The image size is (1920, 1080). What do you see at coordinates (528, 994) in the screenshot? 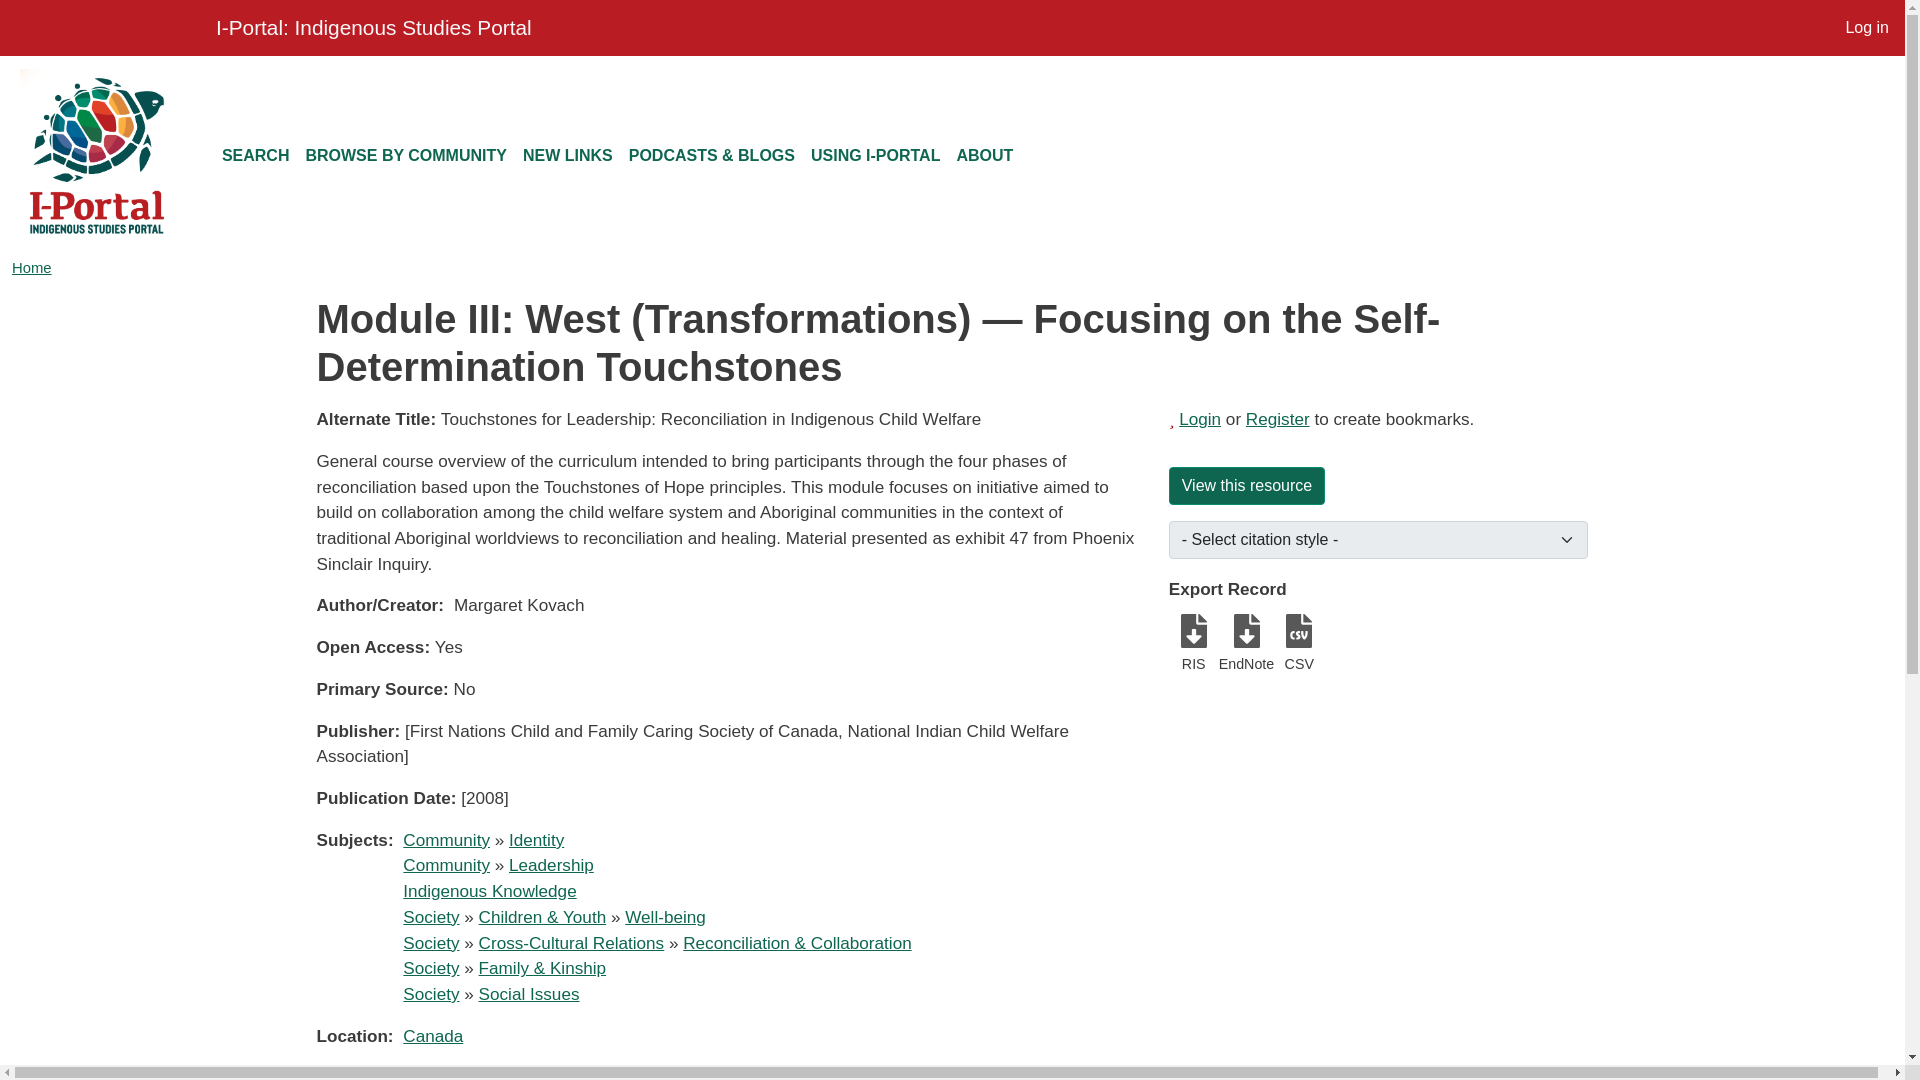
I see `Social Issues` at bounding box center [528, 994].